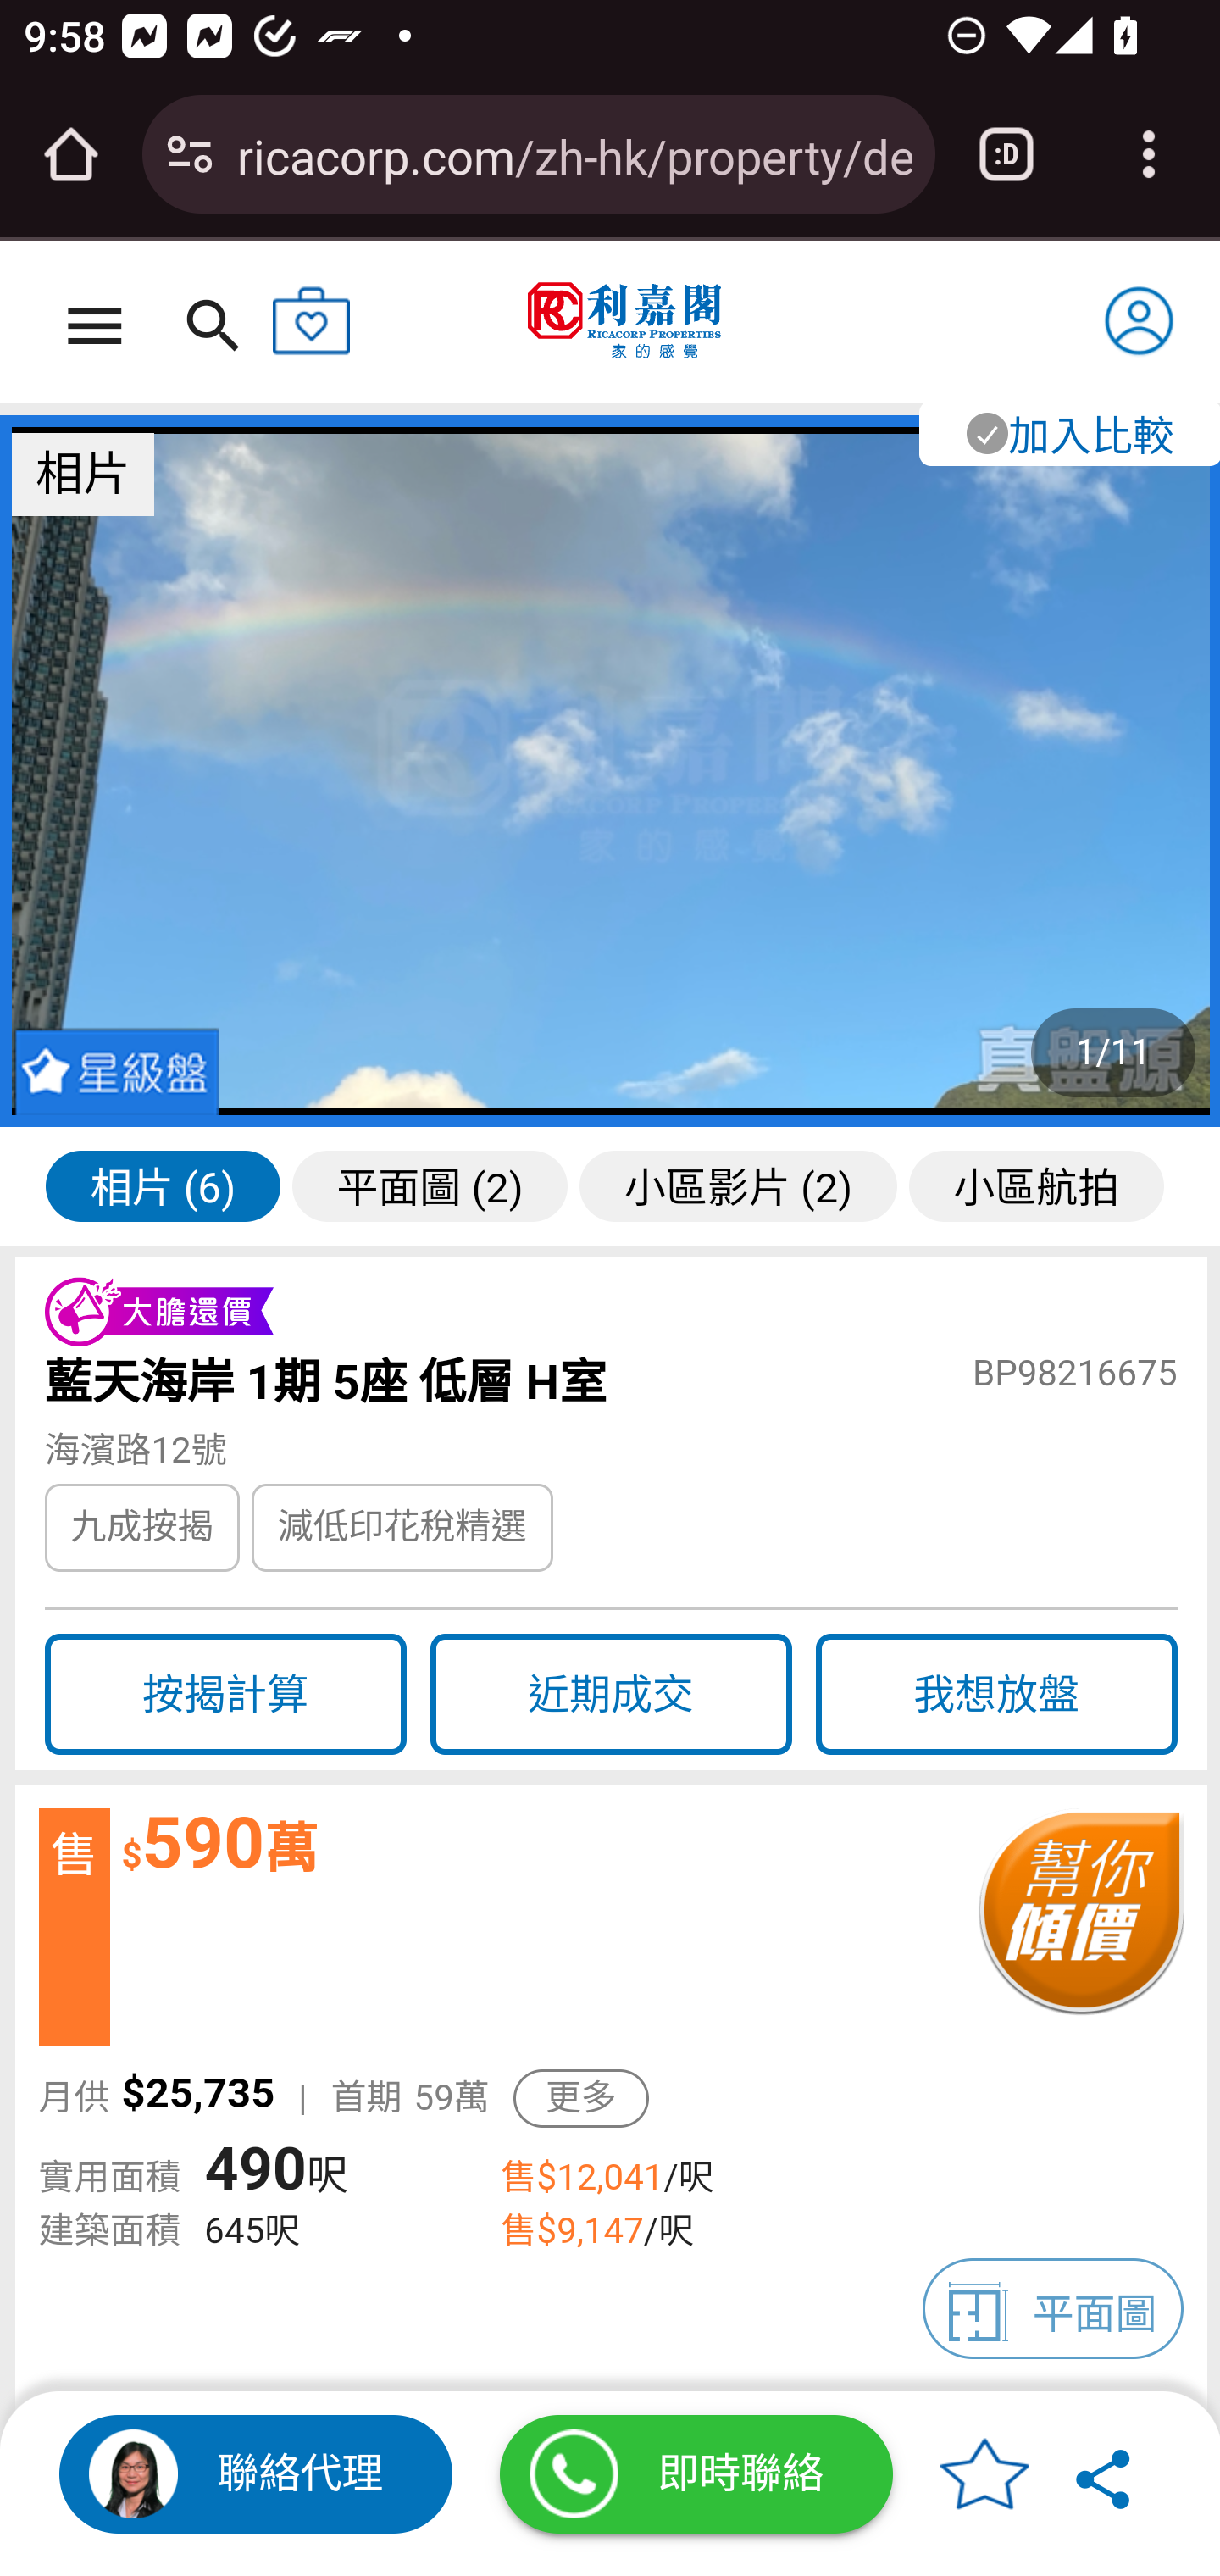  I want to click on Customize and control Google Chrome, so click(1149, 154).